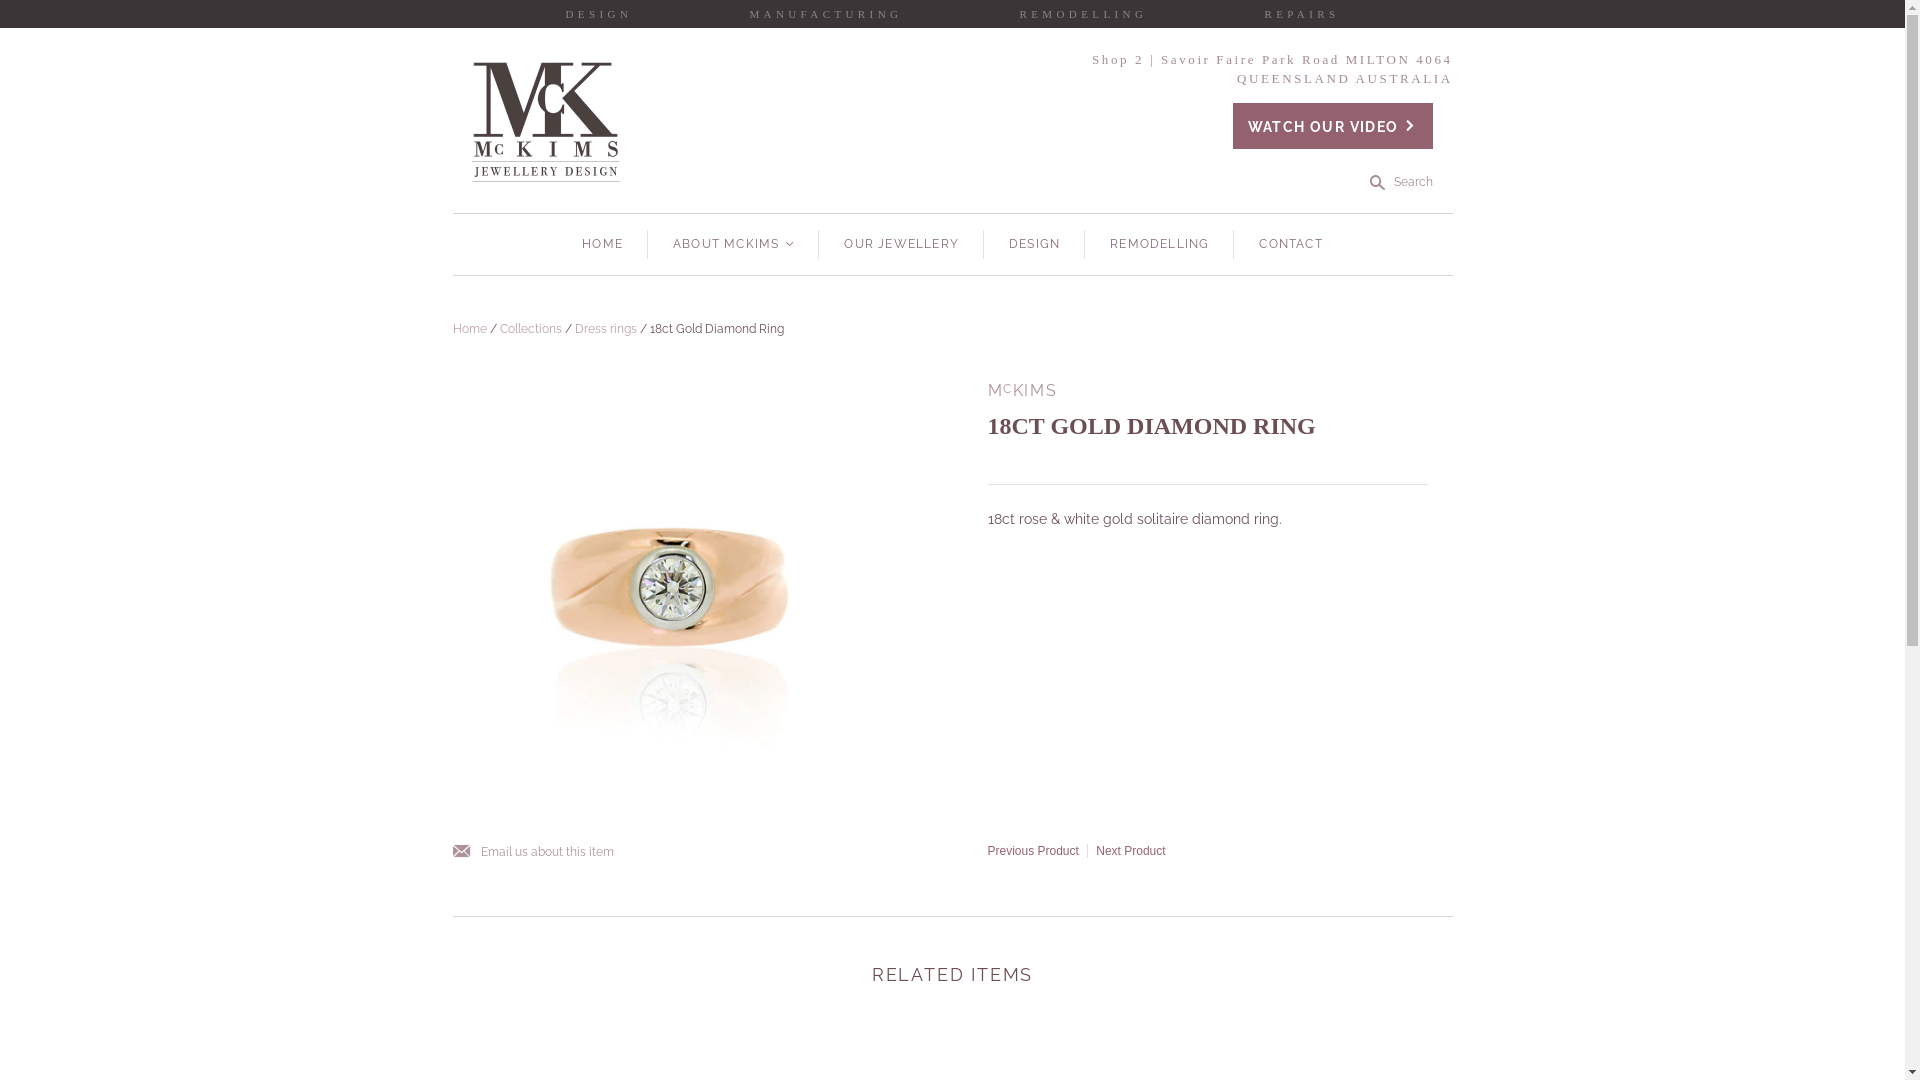 This screenshot has width=1920, height=1080. What do you see at coordinates (734, 244) in the screenshot?
I see `ABOUT MCKIMS
<` at bounding box center [734, 244].